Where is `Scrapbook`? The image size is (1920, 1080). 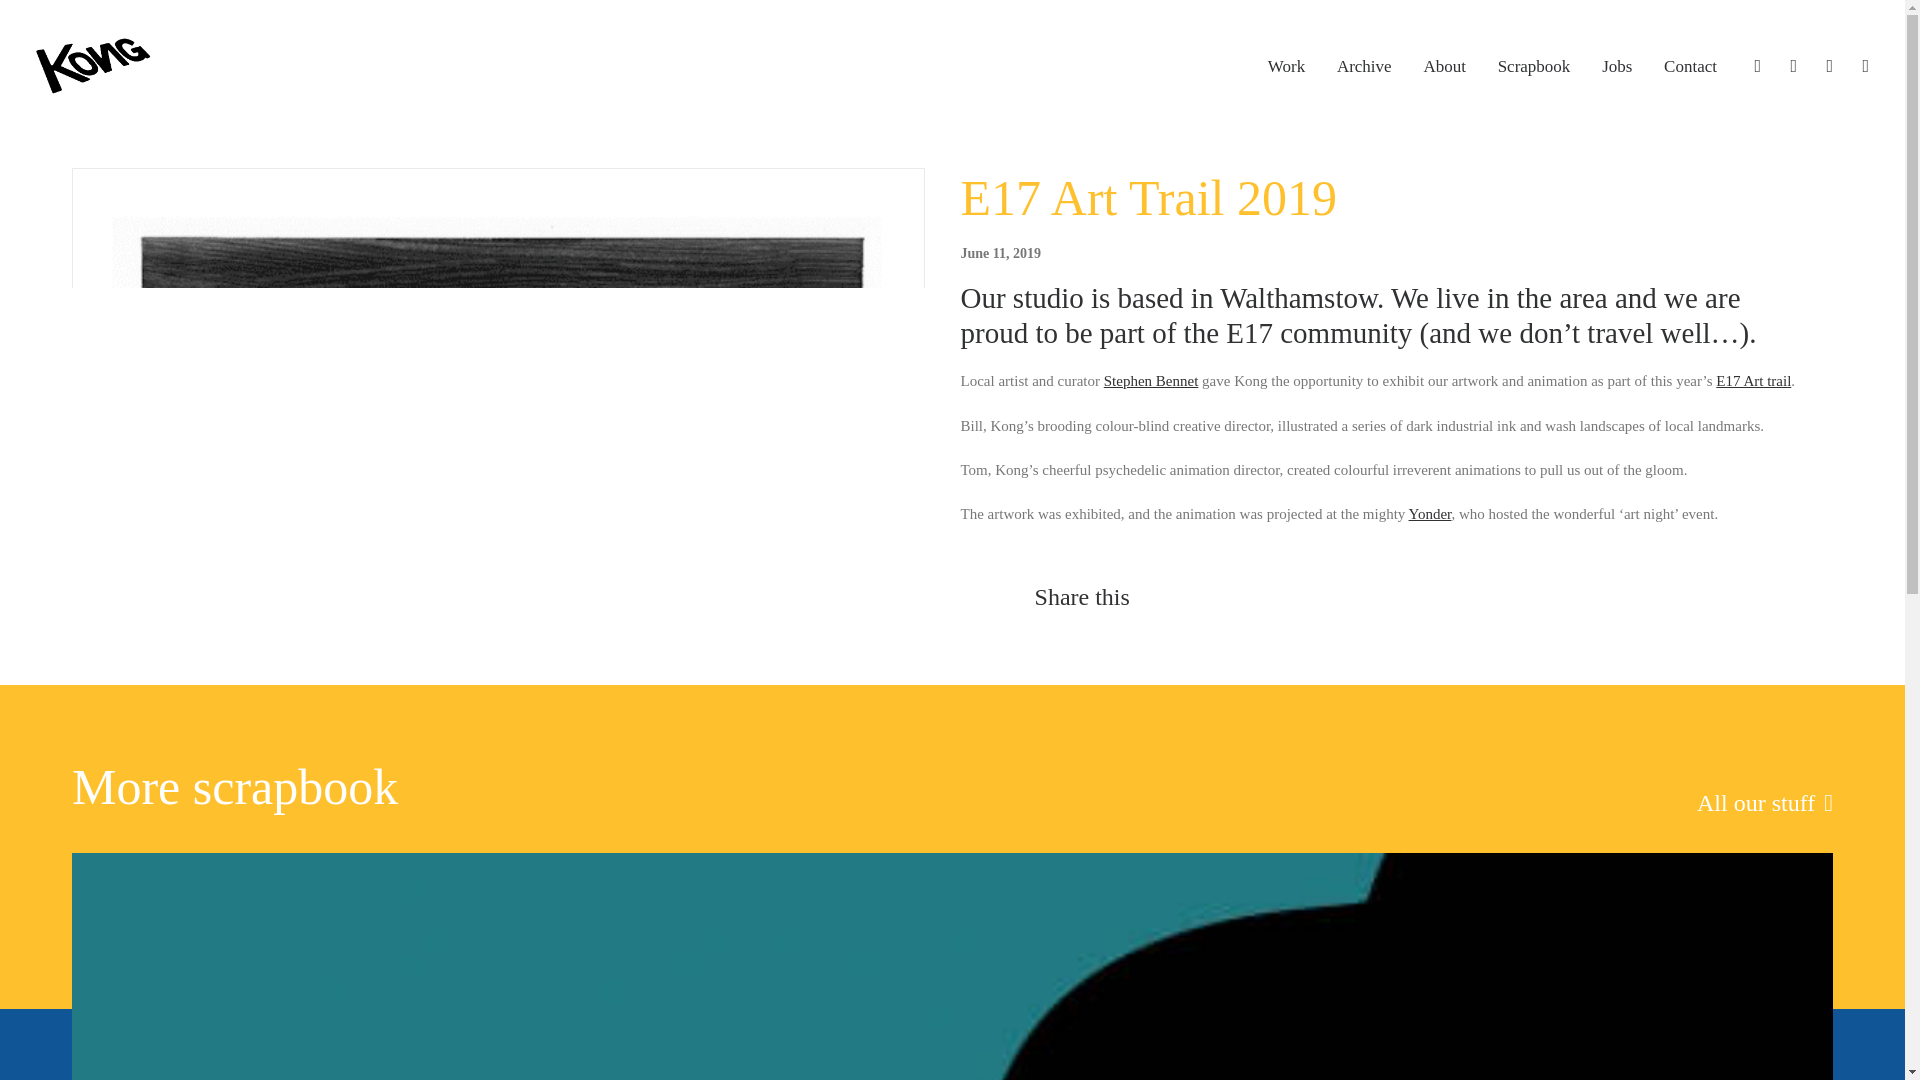
Scrapbook is located at coordinates (1534, 66).